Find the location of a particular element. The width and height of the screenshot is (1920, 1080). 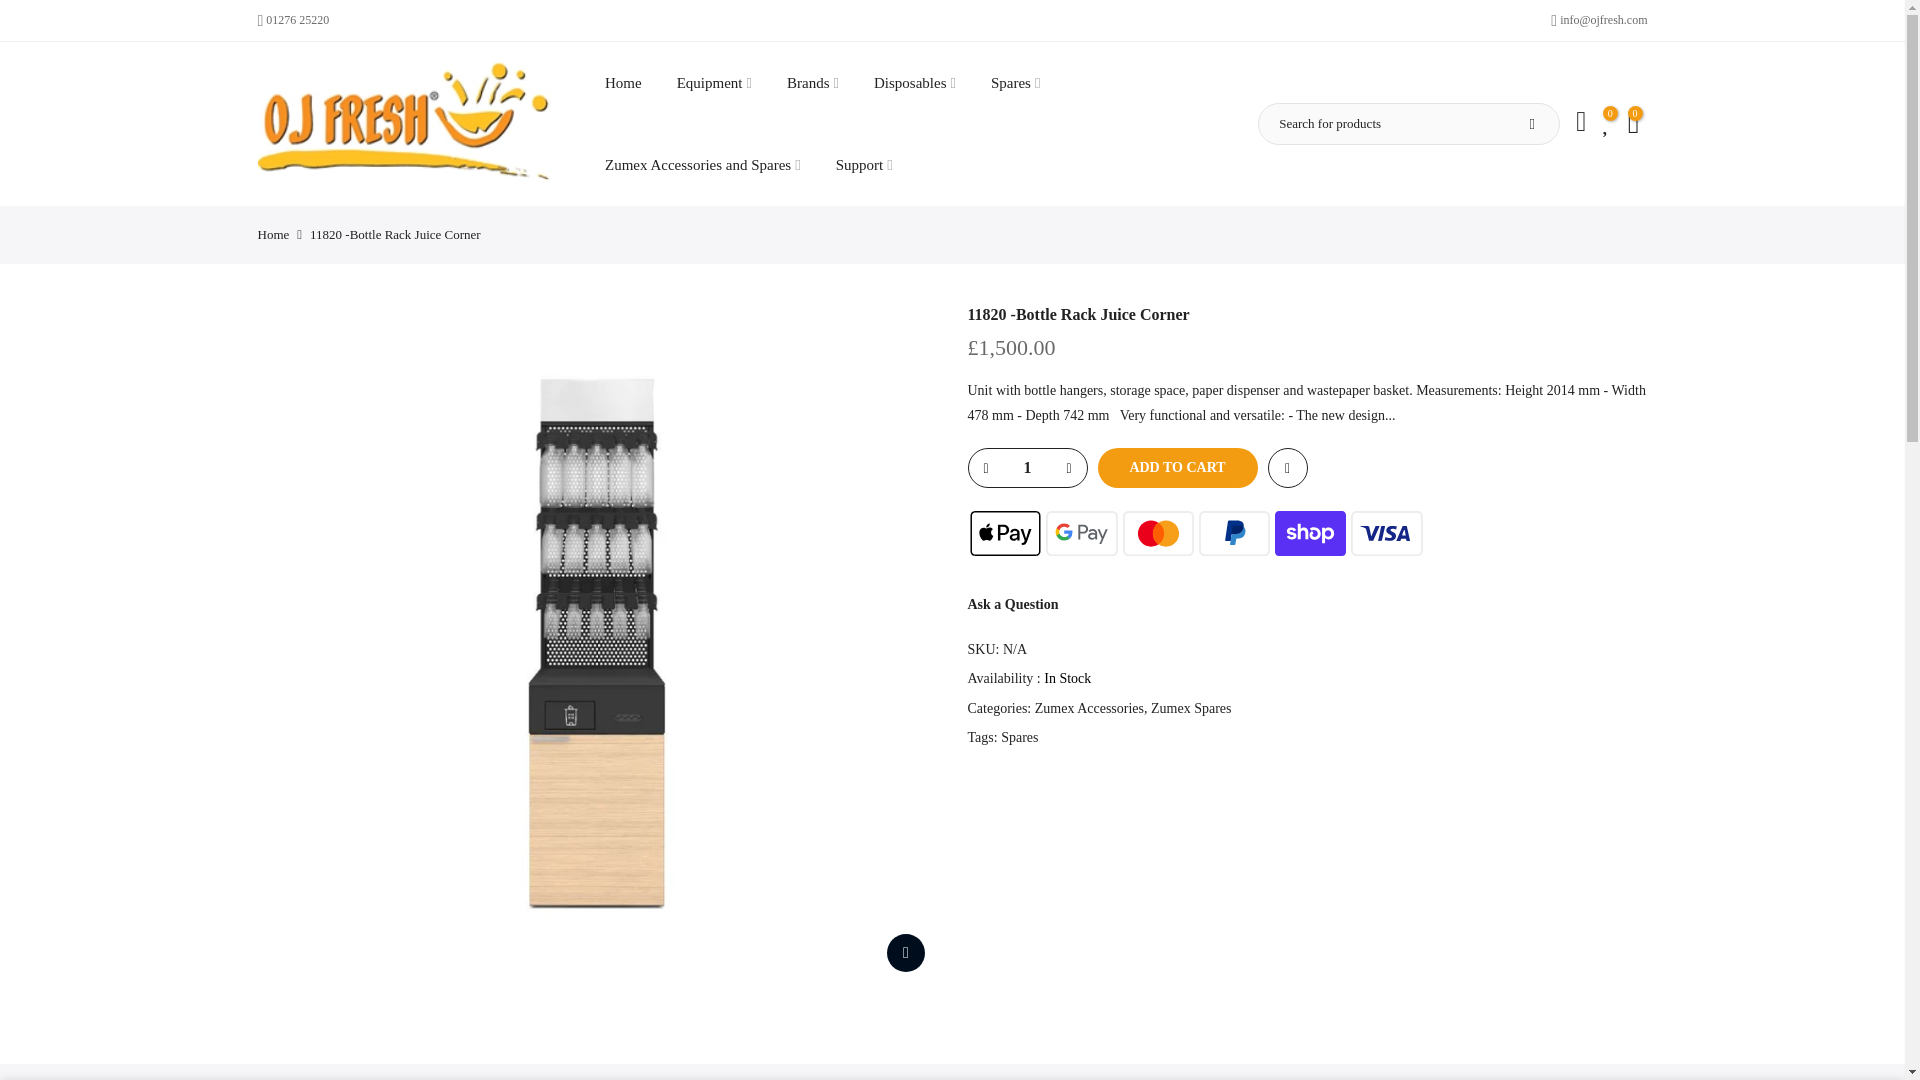

1 is located at coordinates (1026, 468).